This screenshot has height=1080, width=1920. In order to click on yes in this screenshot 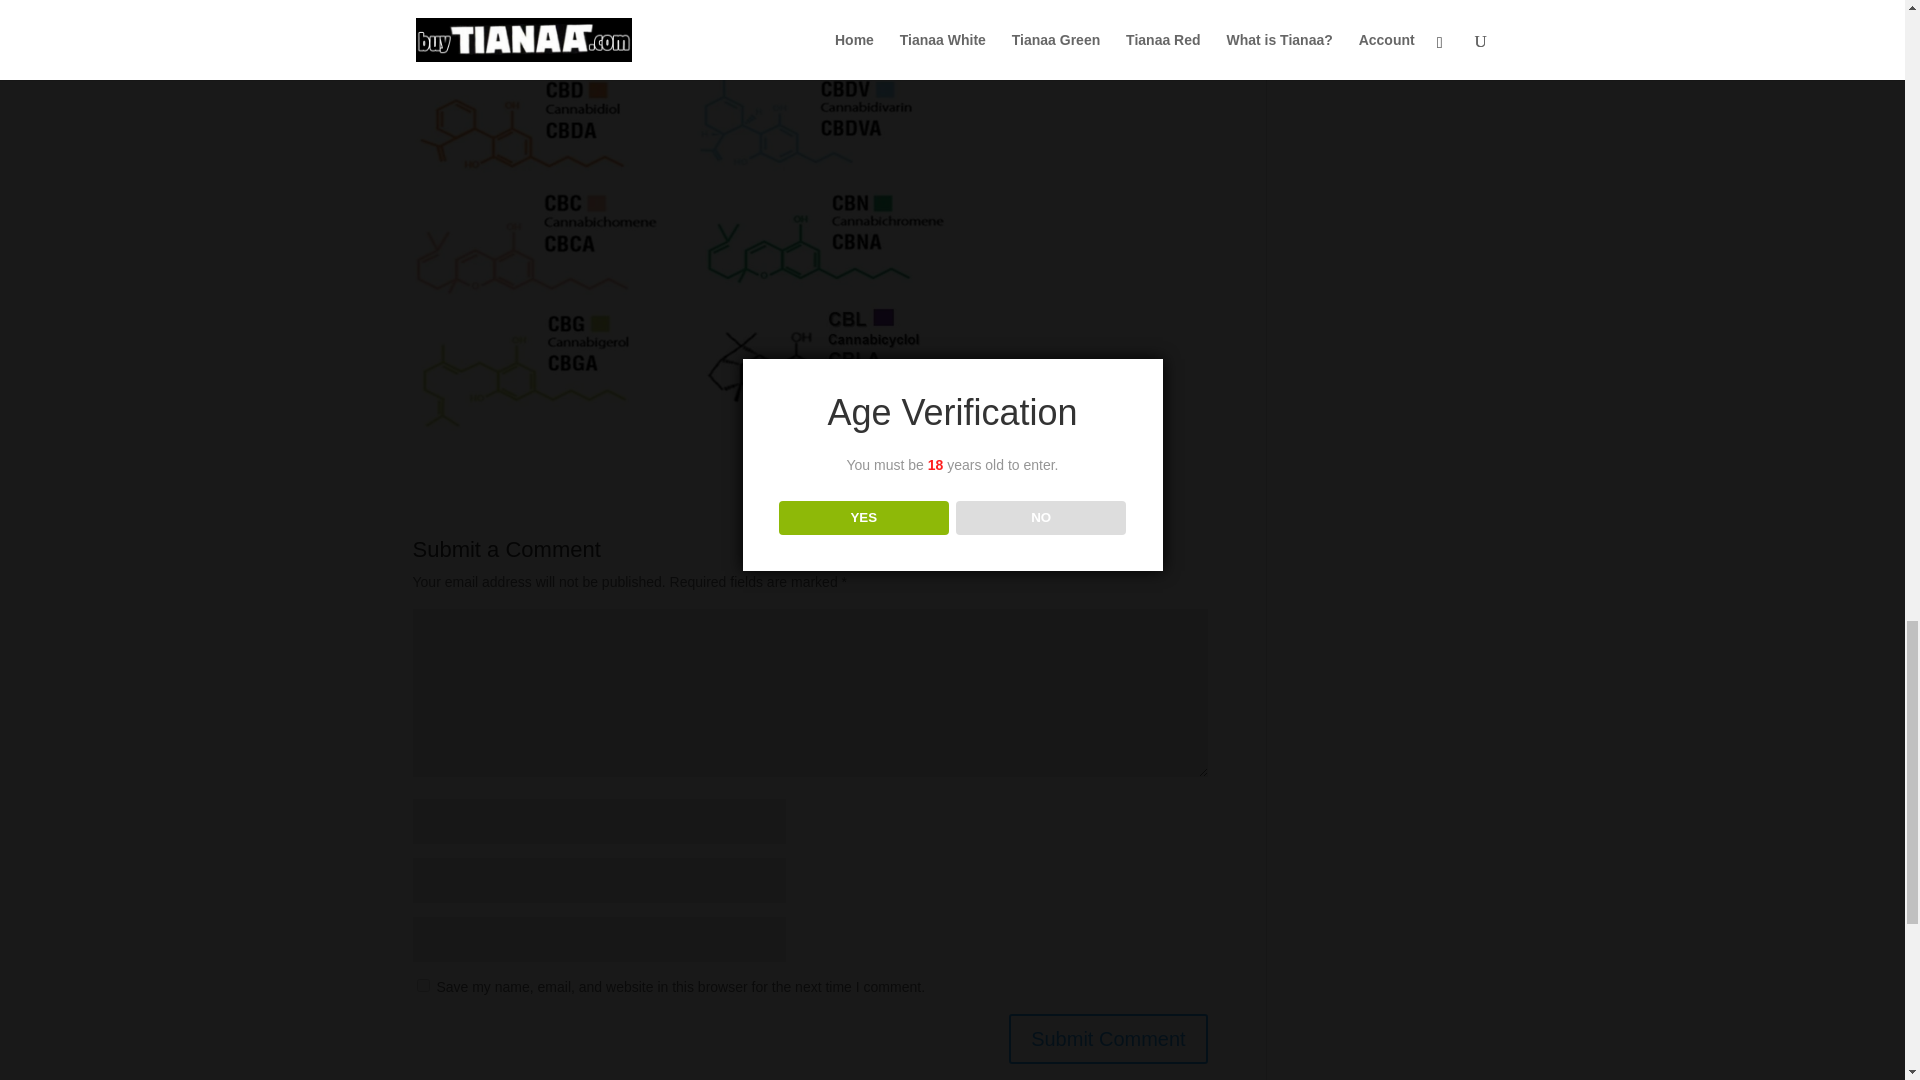, I will do `click(422, 985)`.